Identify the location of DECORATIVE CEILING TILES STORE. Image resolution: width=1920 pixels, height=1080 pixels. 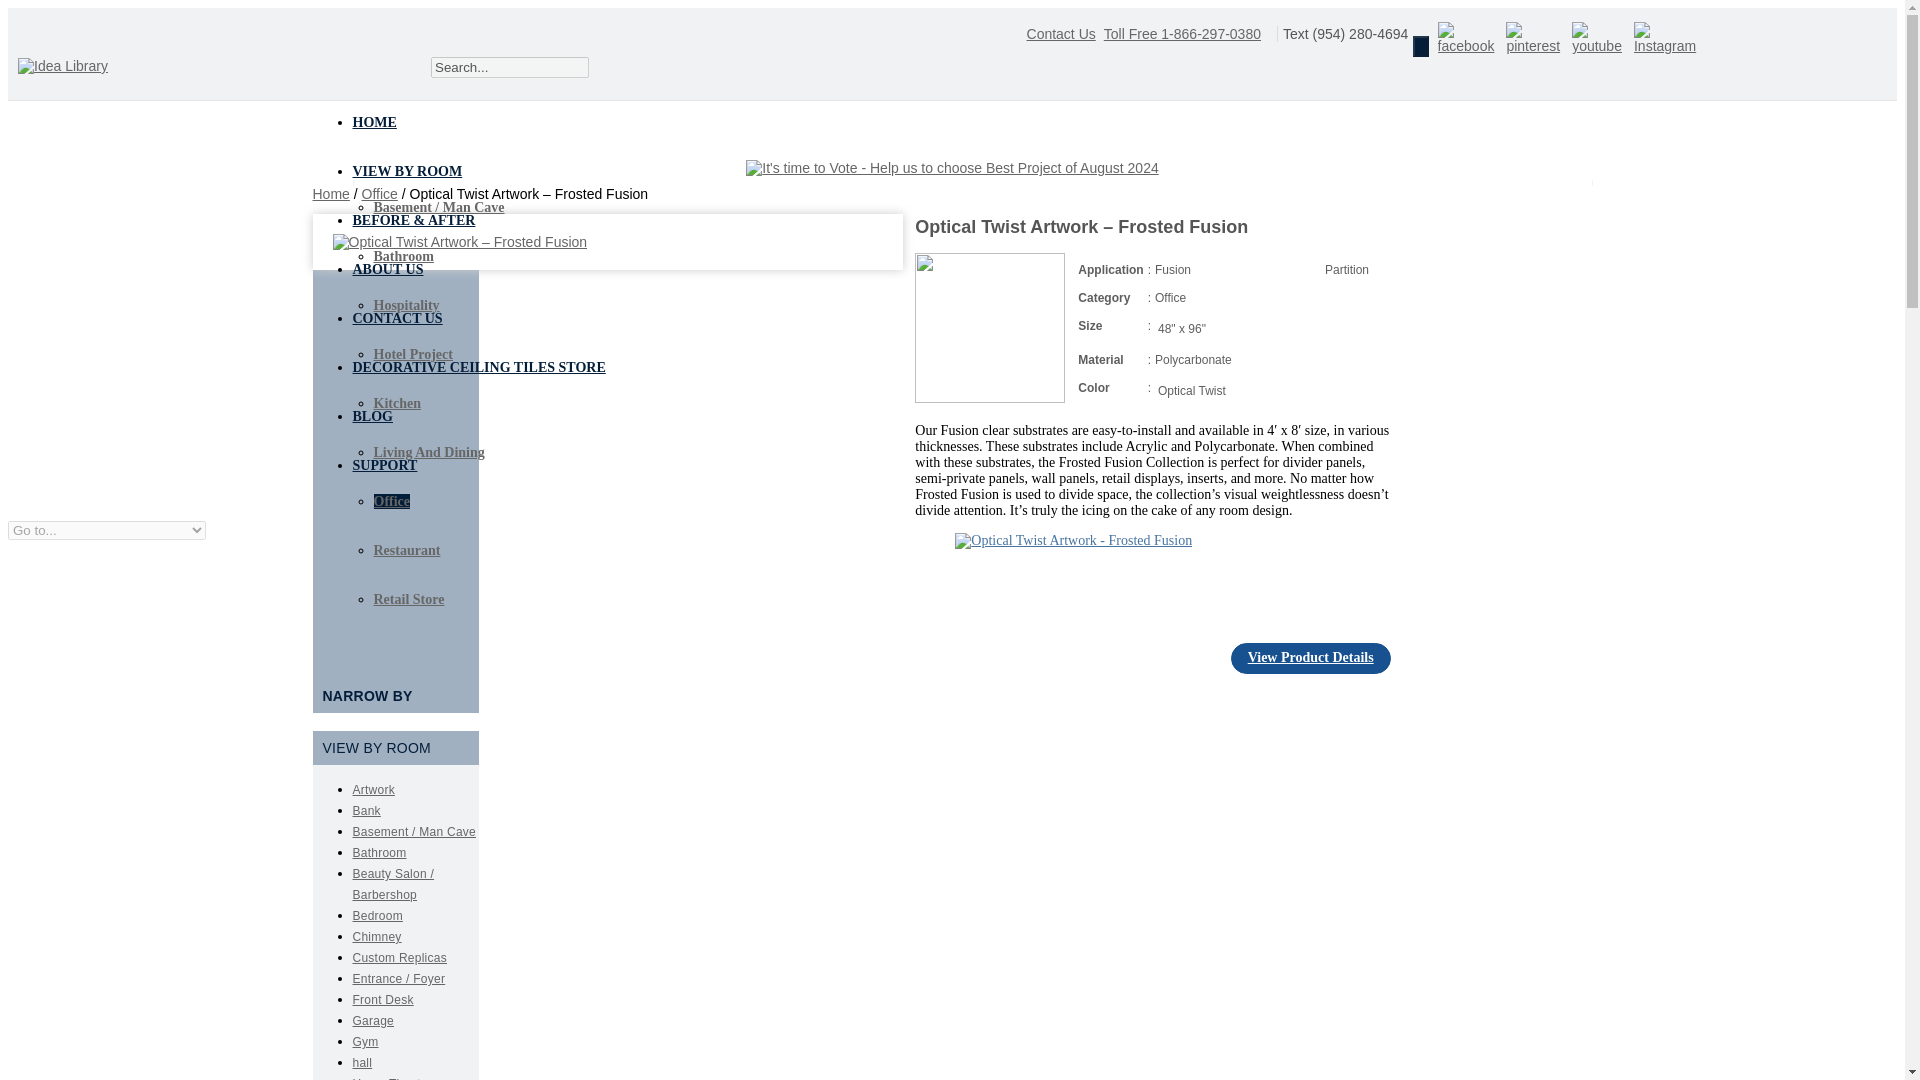
(478, 368).